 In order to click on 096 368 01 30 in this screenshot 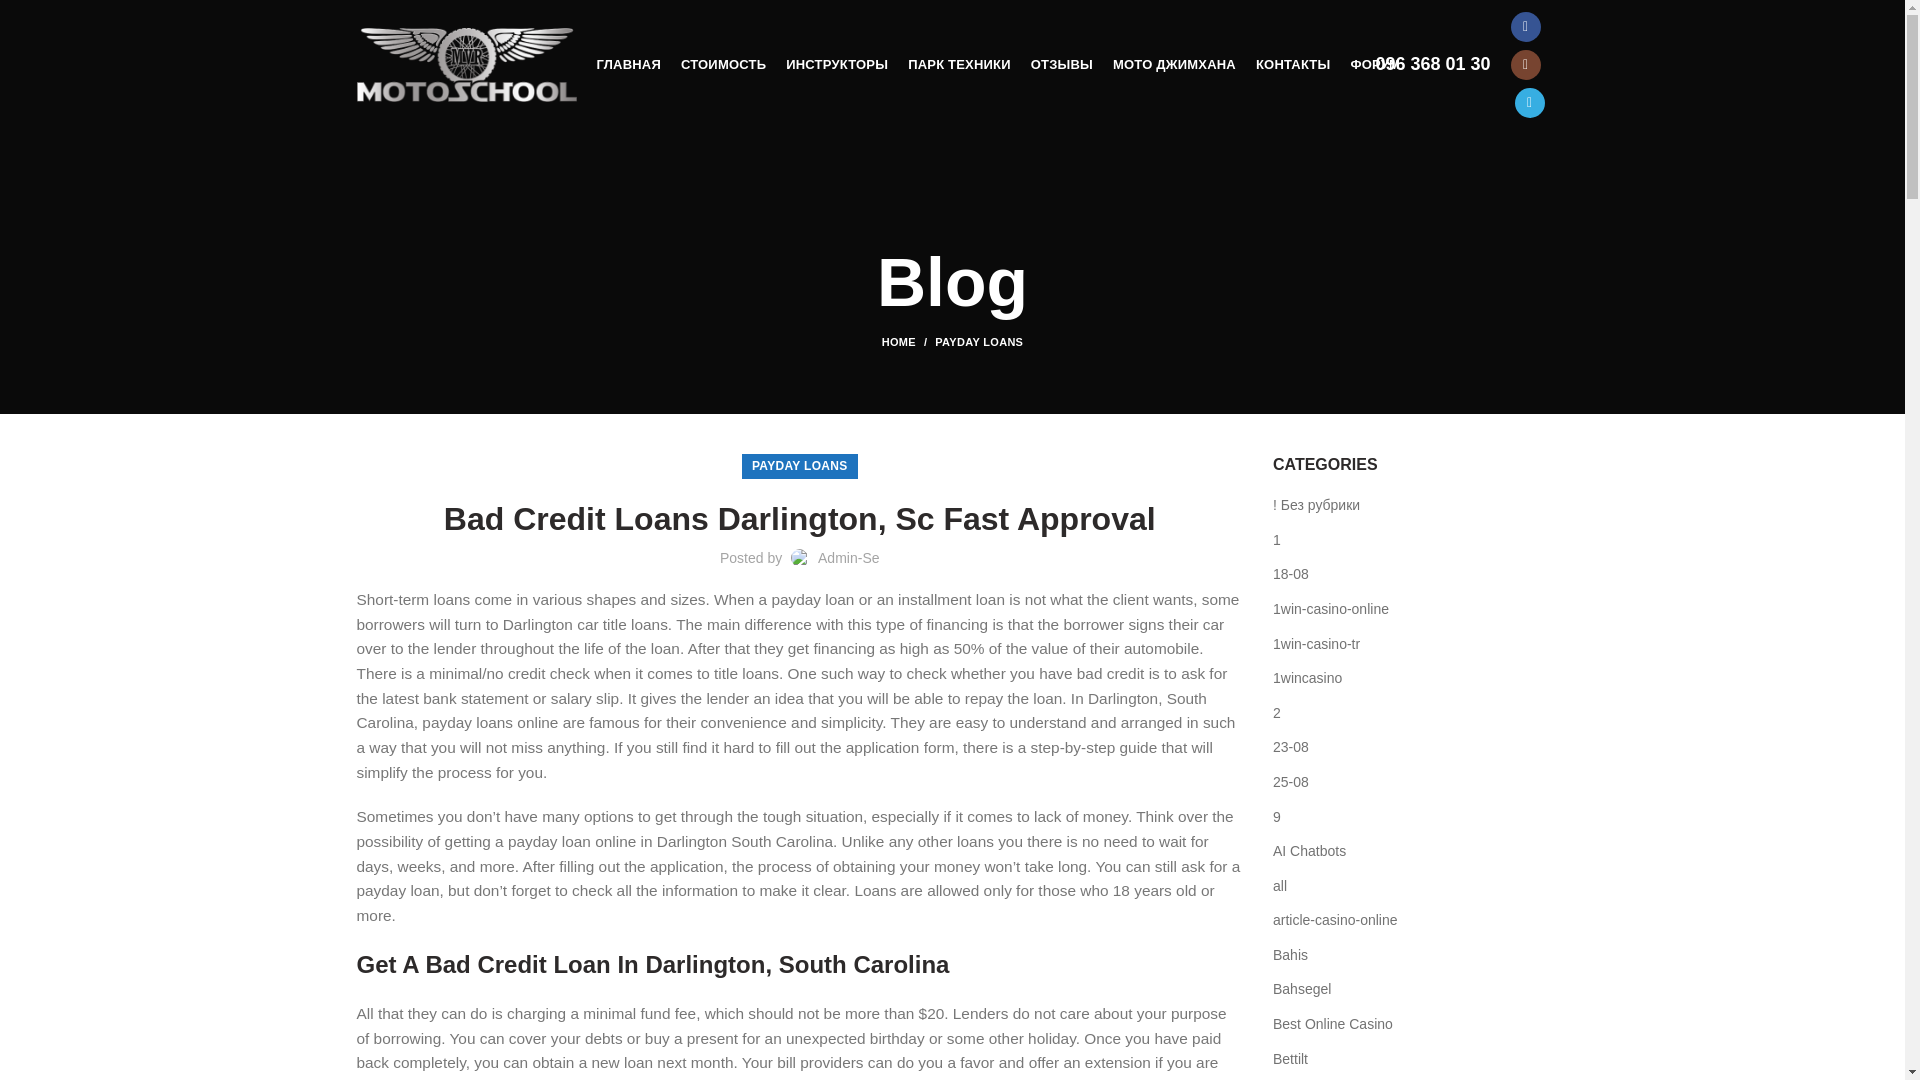, I will do `click(1432, 64)`.